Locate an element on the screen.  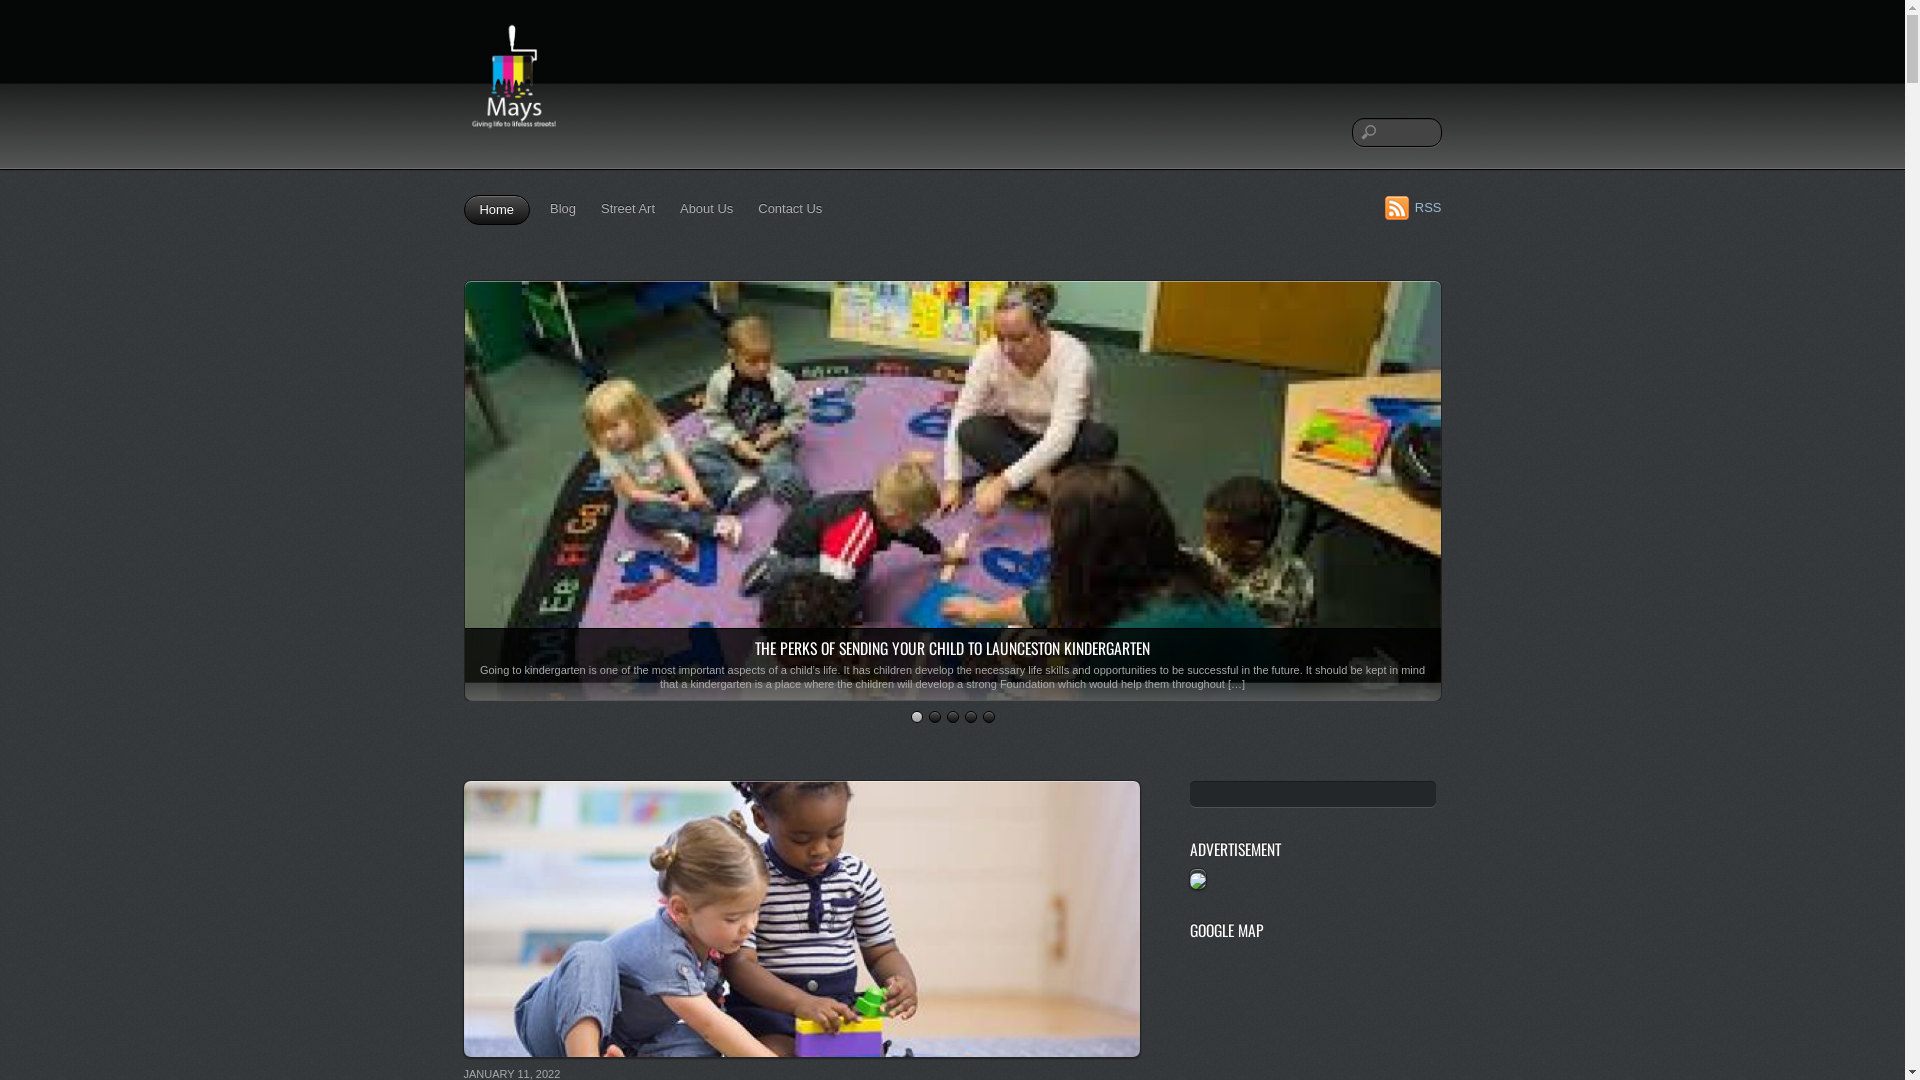
Search is located at coordinates (1397, 132).